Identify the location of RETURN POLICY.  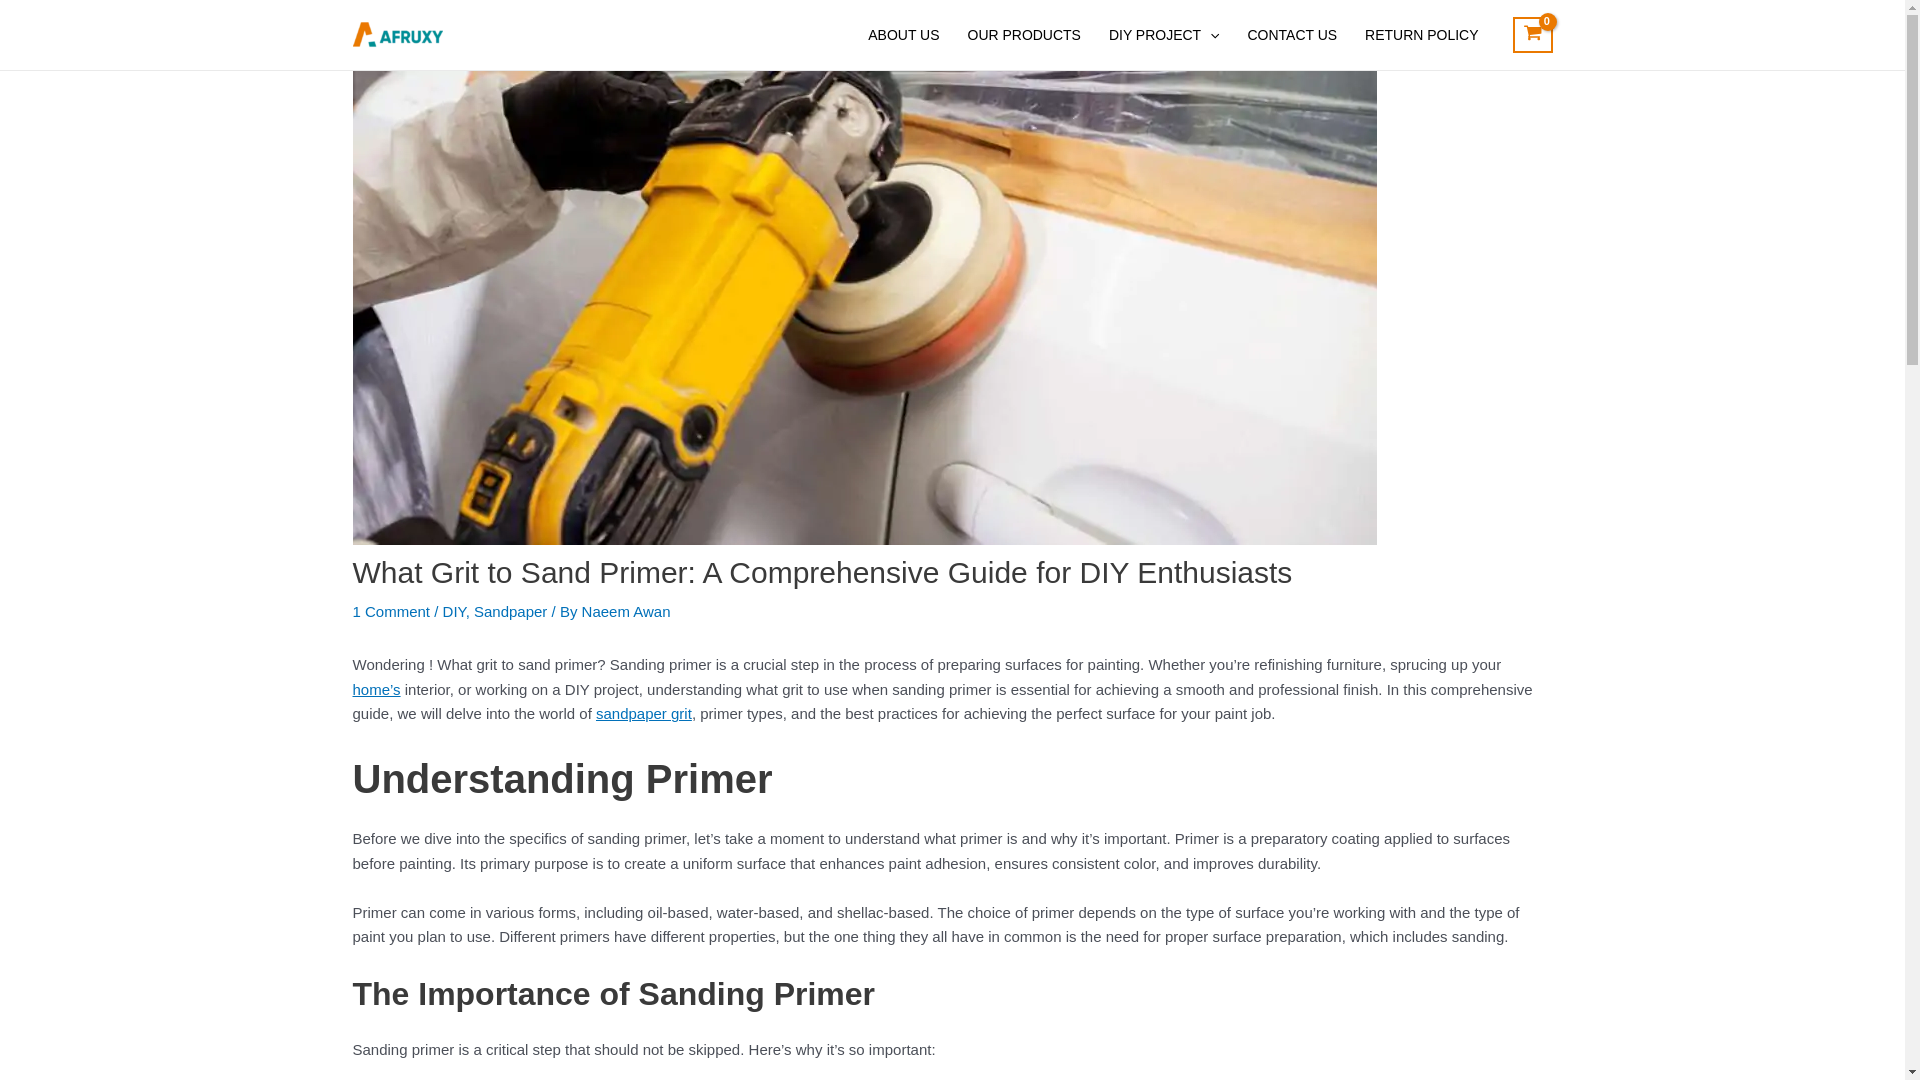
(1421, 35).